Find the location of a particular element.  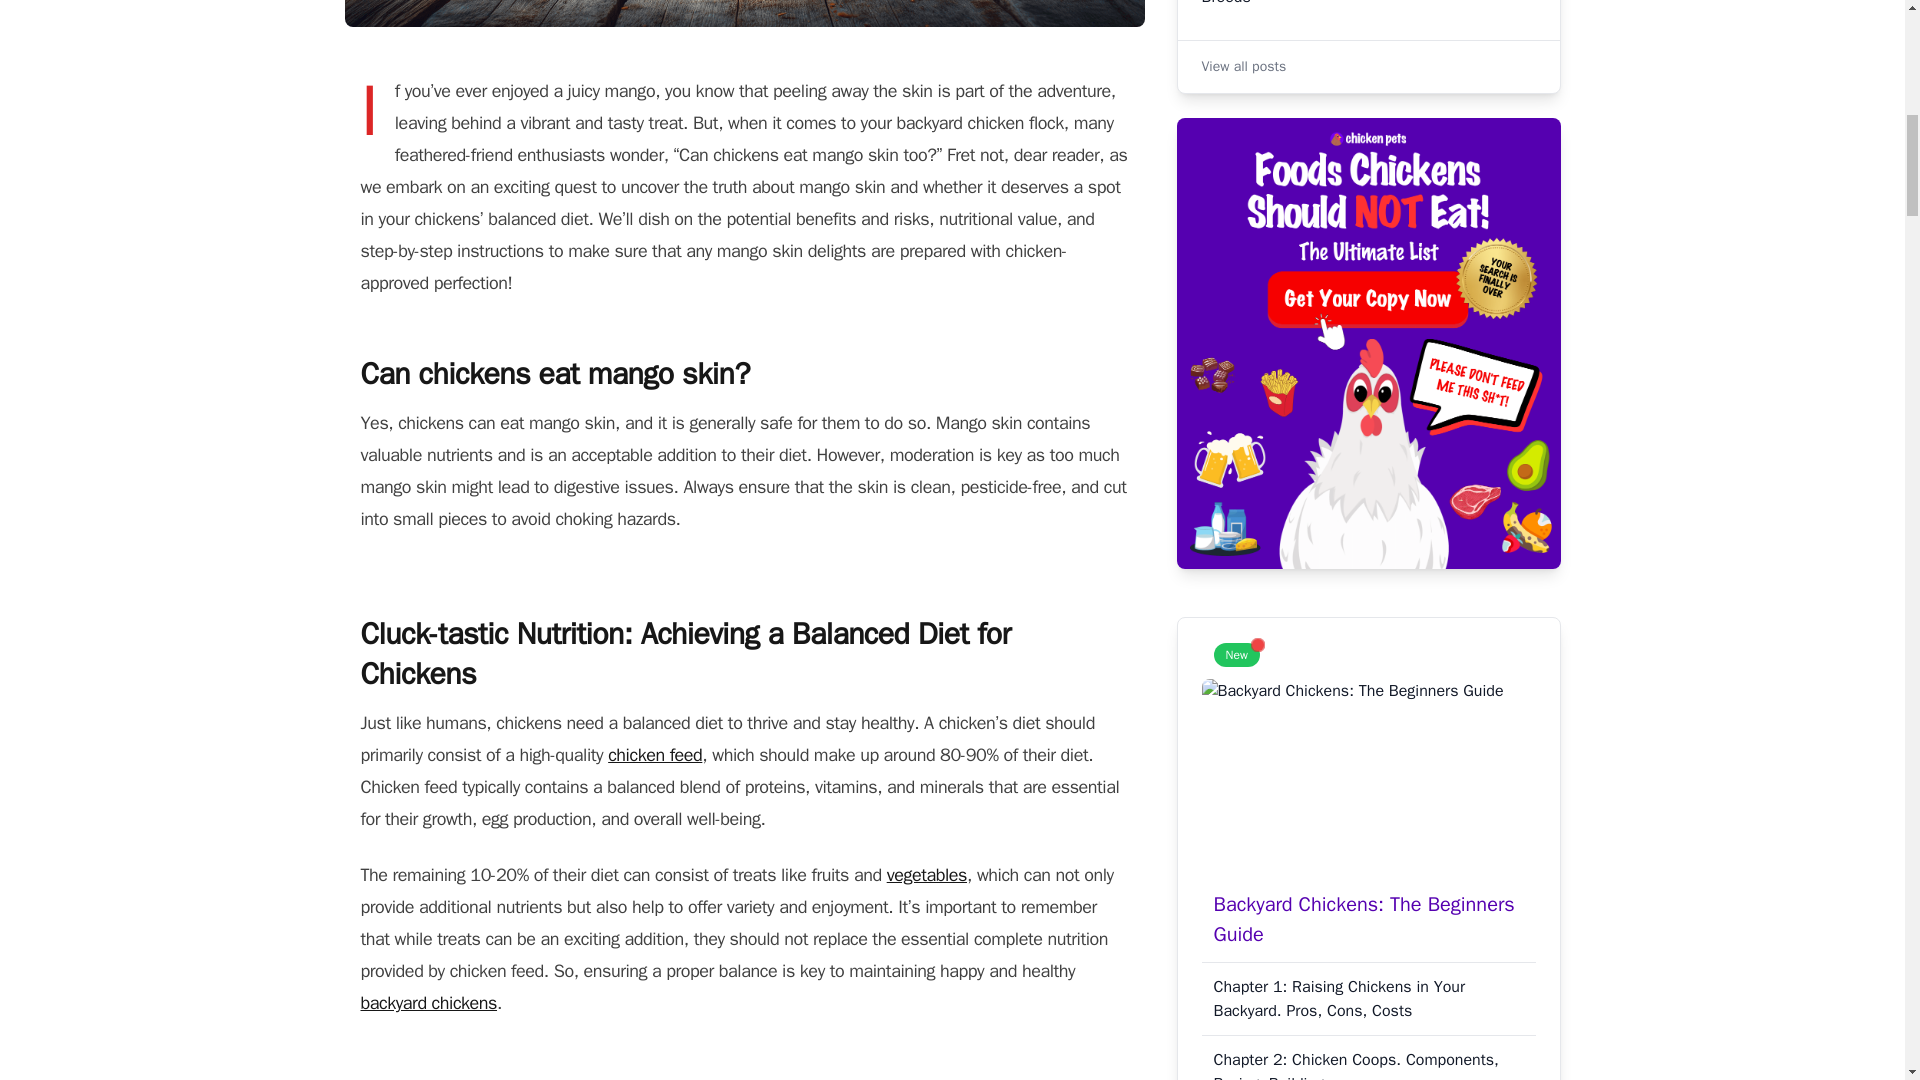

Low-feed-conversion Chicken Breeds is located at coordinates (1368, 16).